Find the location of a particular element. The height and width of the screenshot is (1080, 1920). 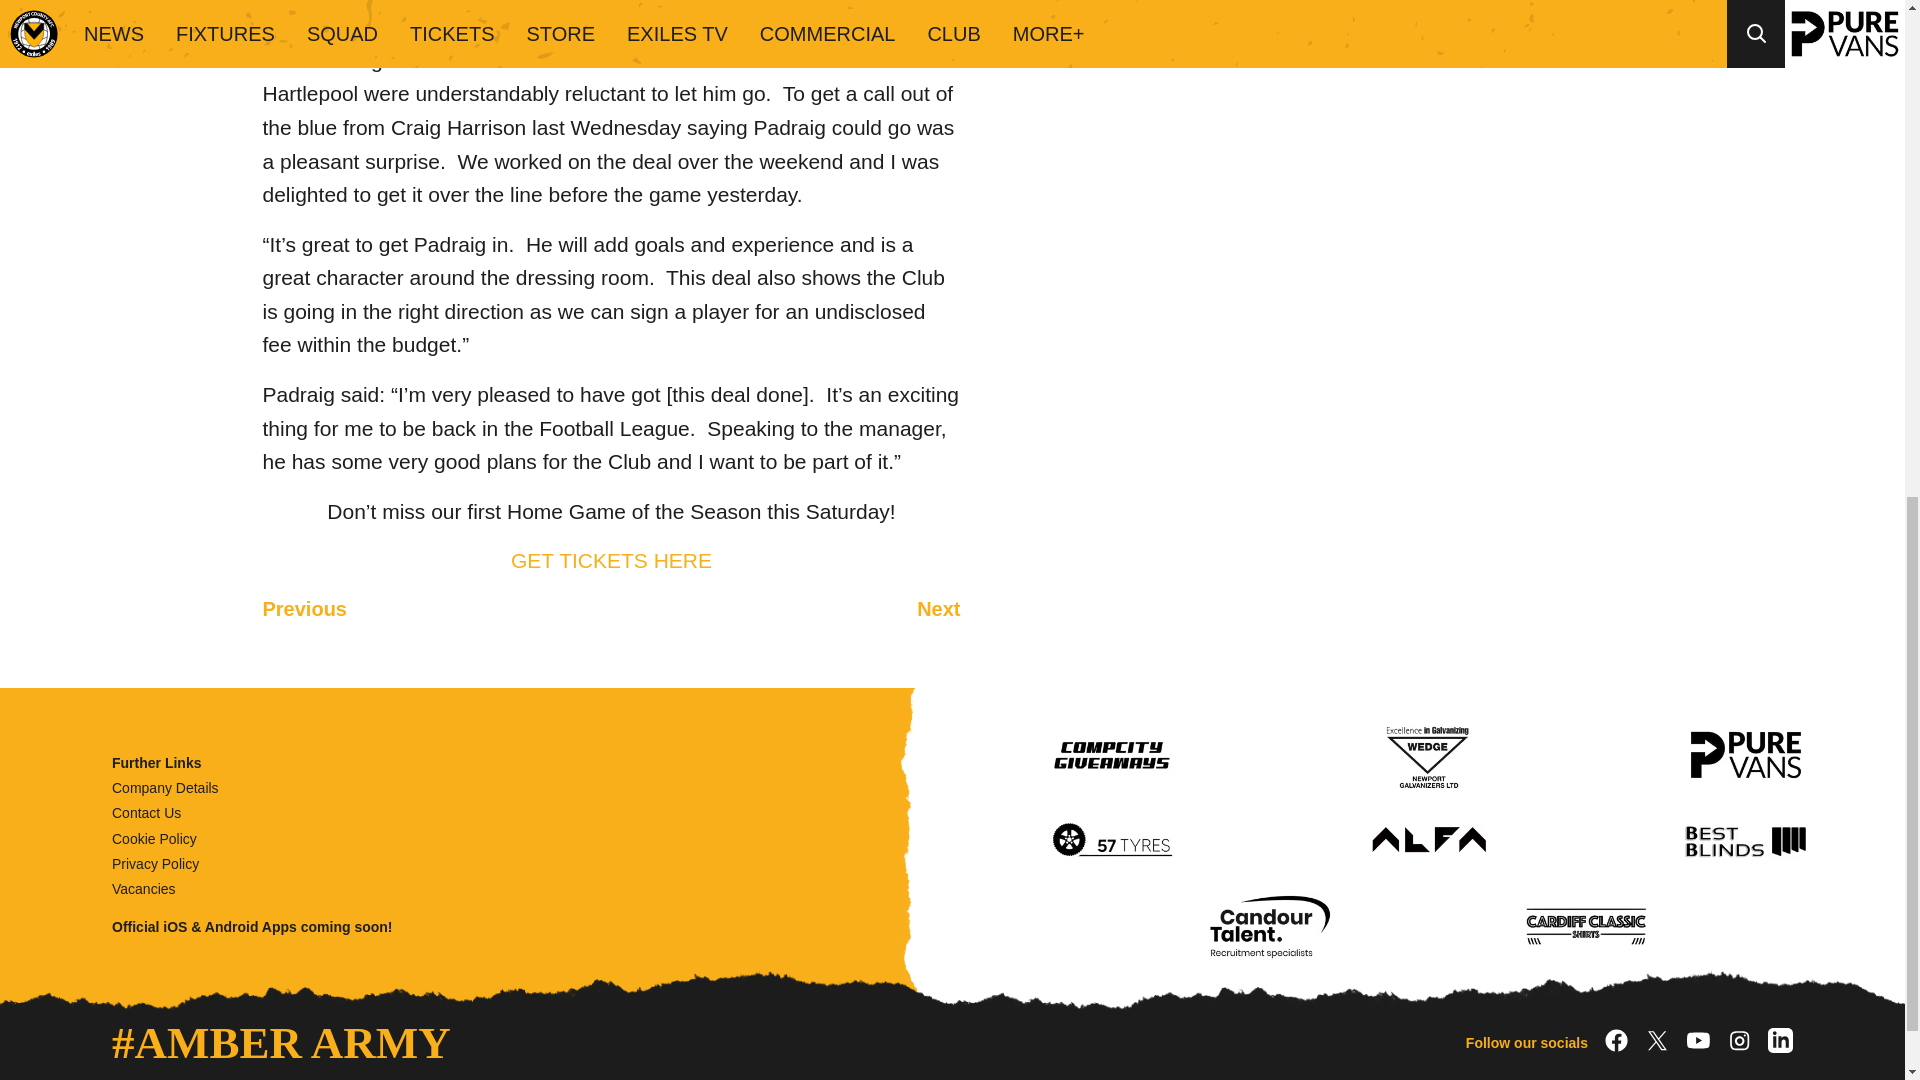

CompCity Giveaways is located at coordinates (1112, 754).